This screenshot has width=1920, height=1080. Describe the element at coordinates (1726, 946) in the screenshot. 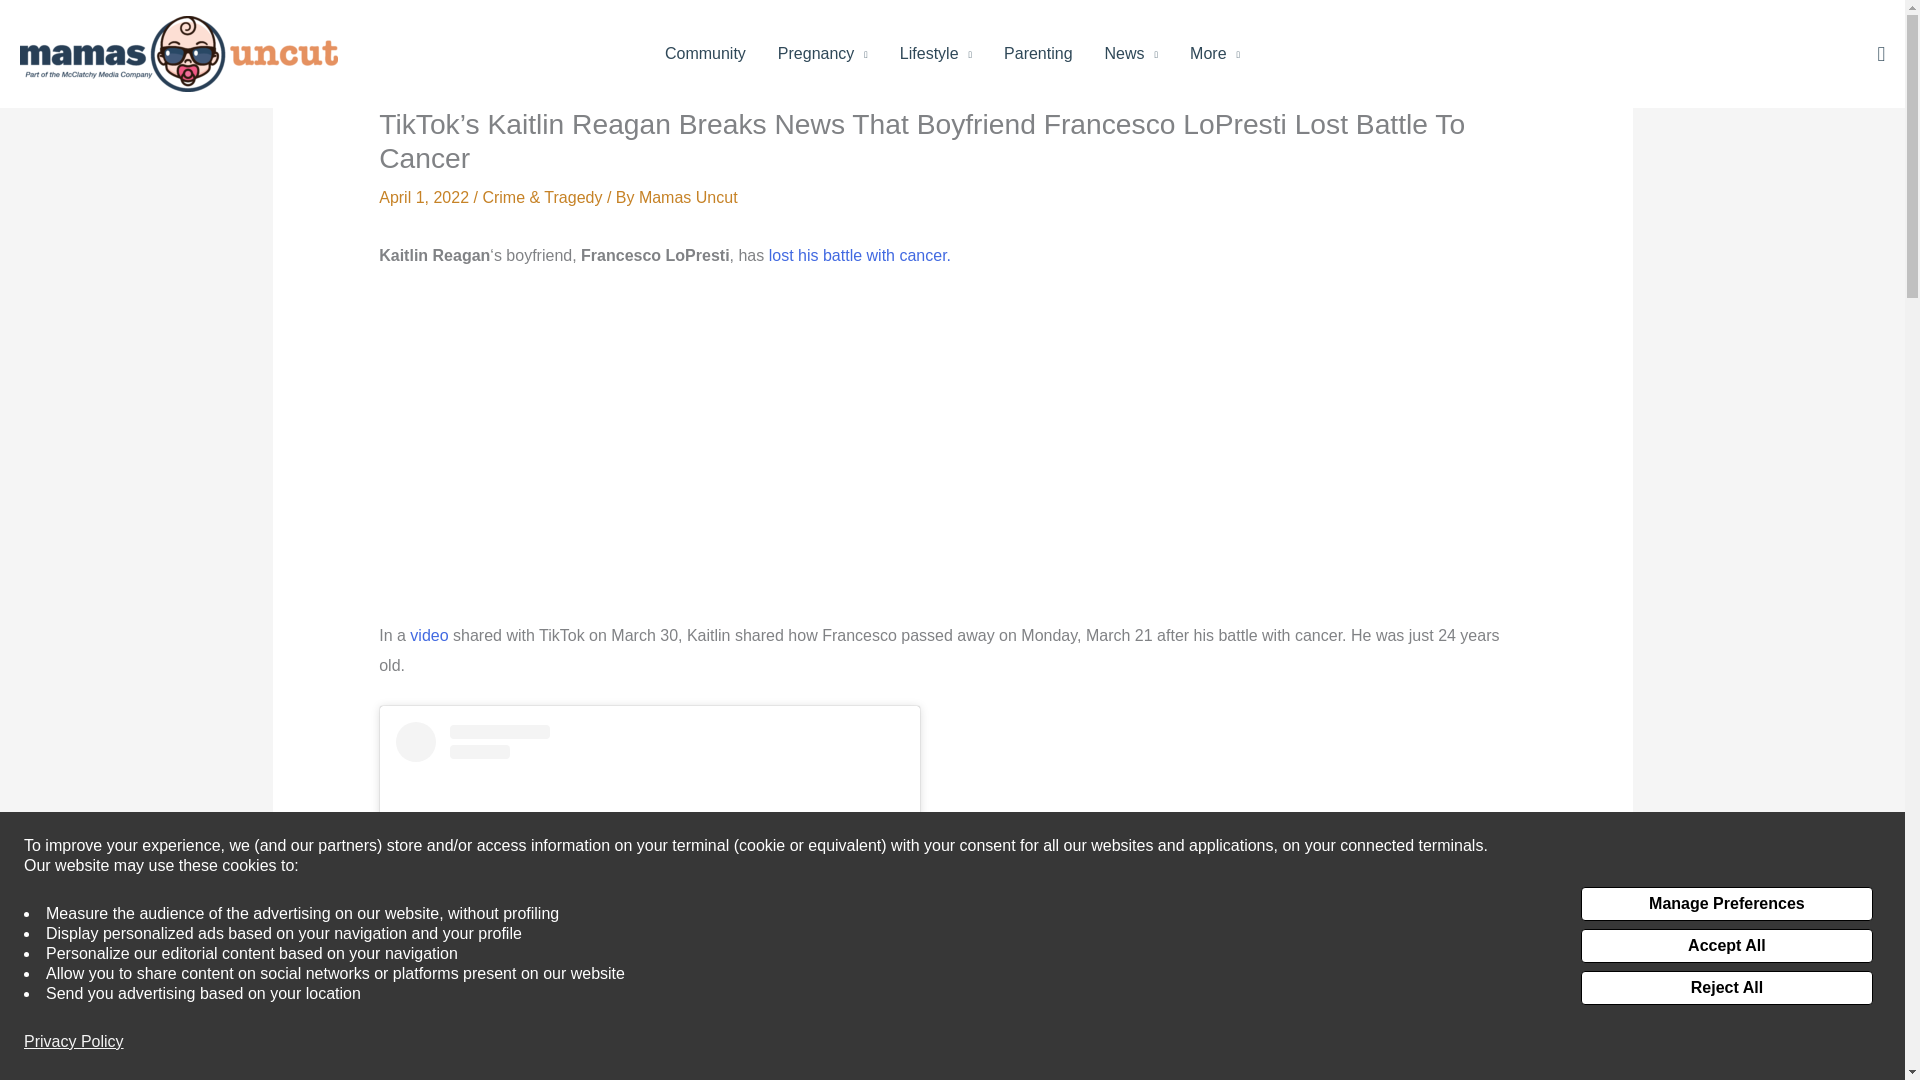

I see `Accept All` at that location.